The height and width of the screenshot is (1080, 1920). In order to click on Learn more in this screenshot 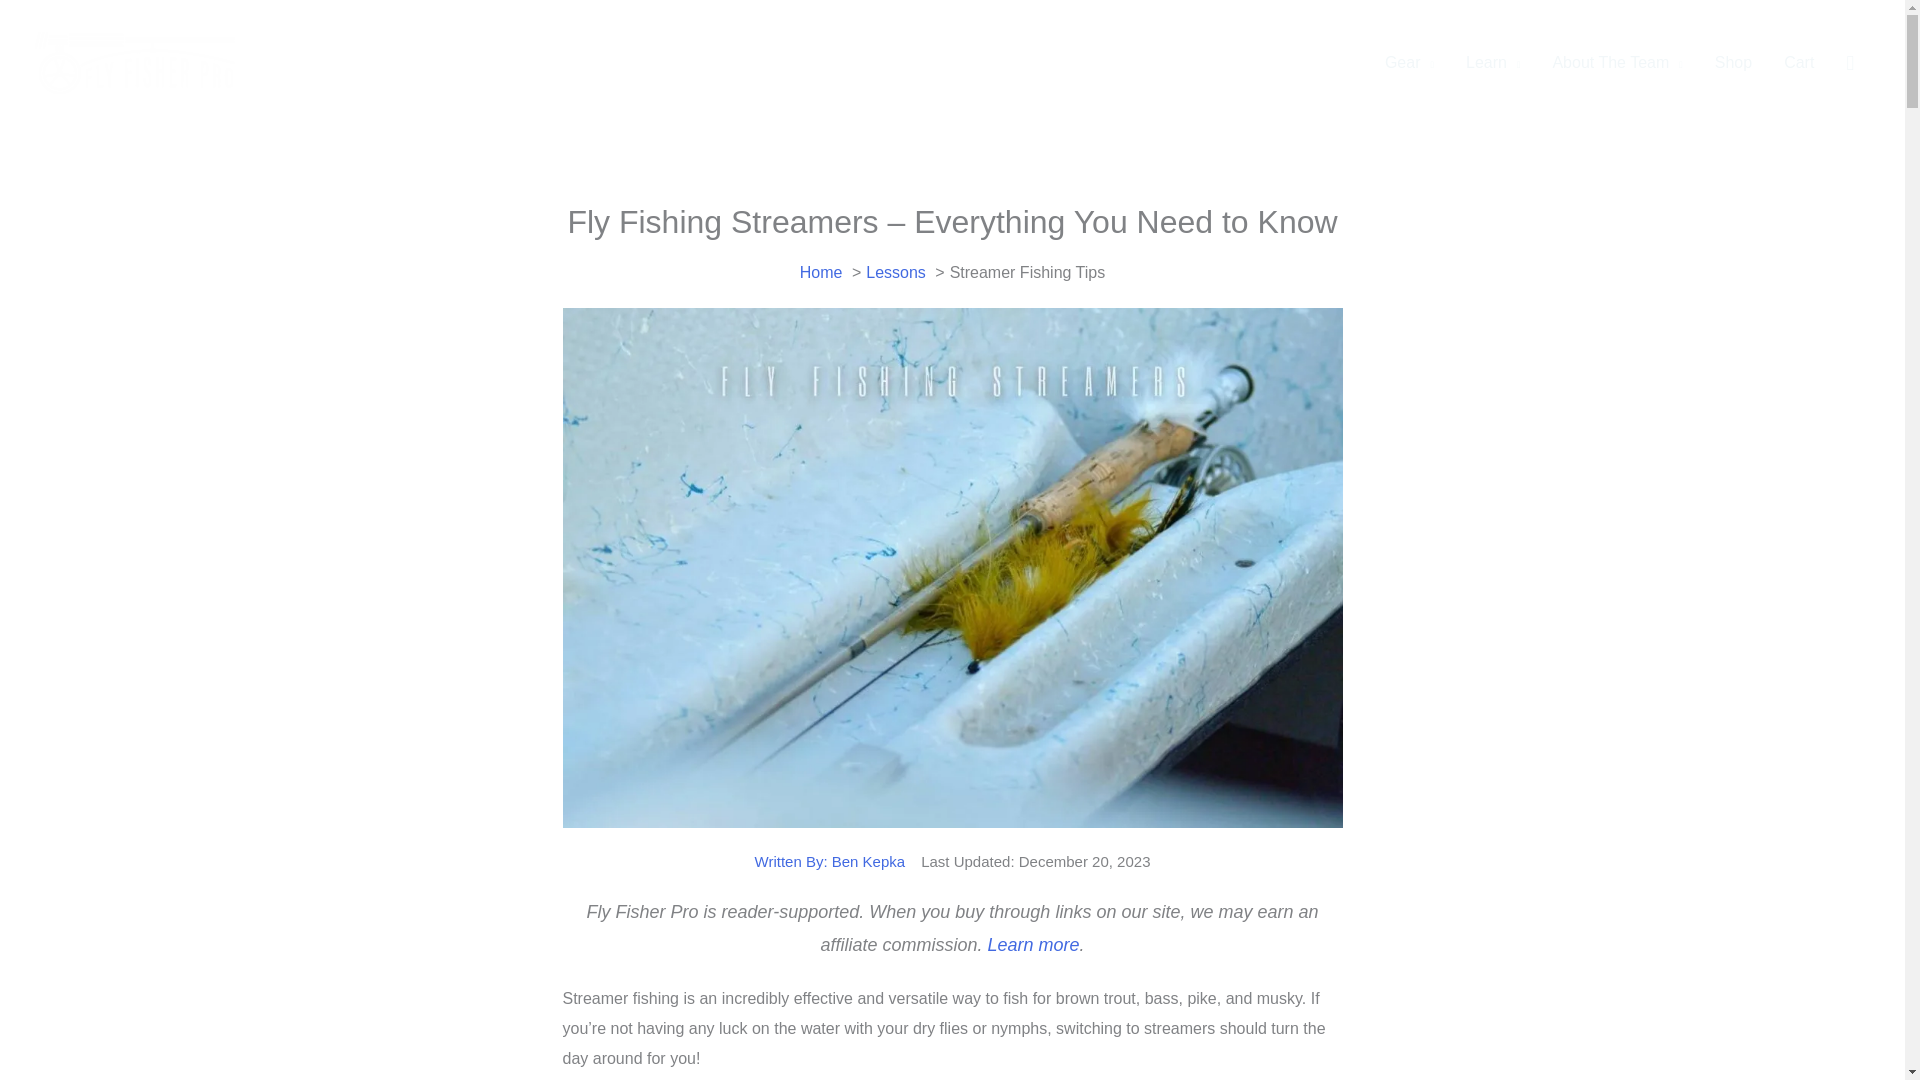, I will do `click(1032, 944)`.